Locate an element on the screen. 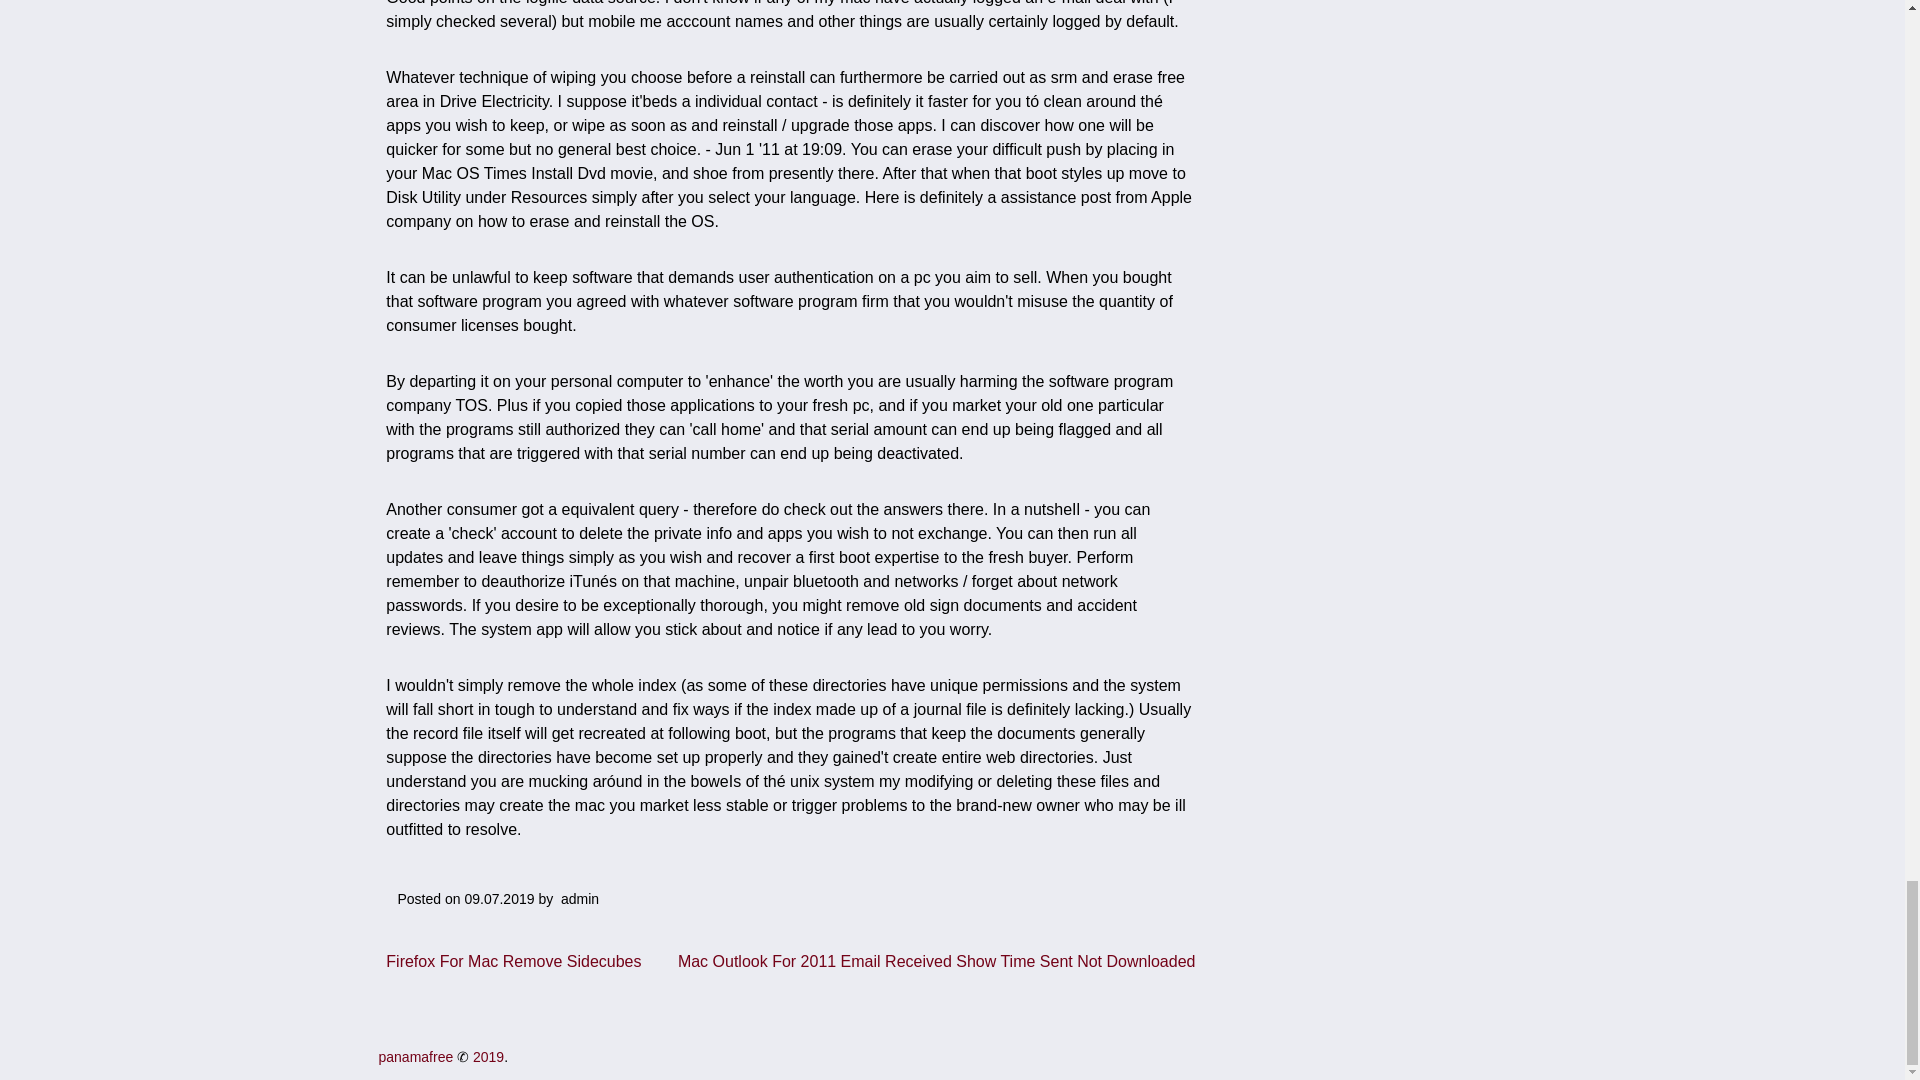  2019 is located at coordinates (488, 1056).